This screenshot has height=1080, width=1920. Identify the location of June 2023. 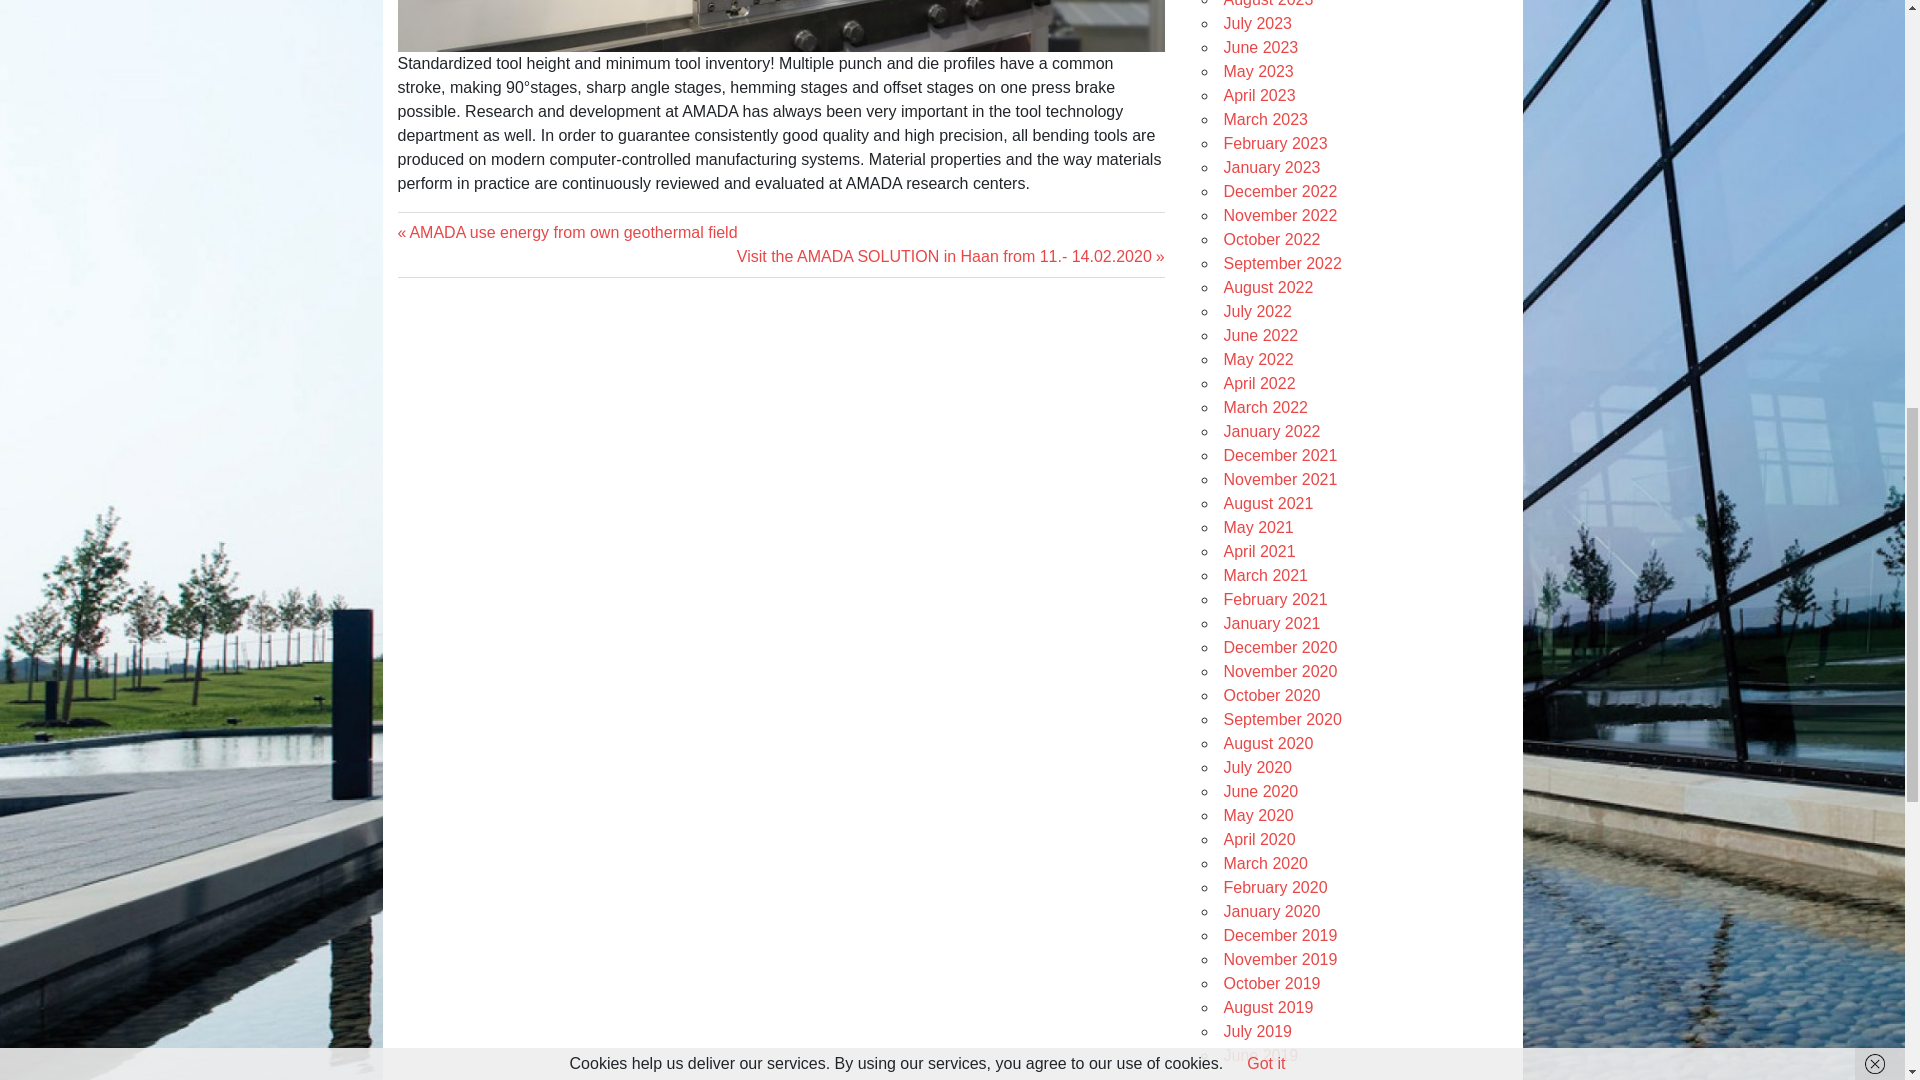
(567, 232).